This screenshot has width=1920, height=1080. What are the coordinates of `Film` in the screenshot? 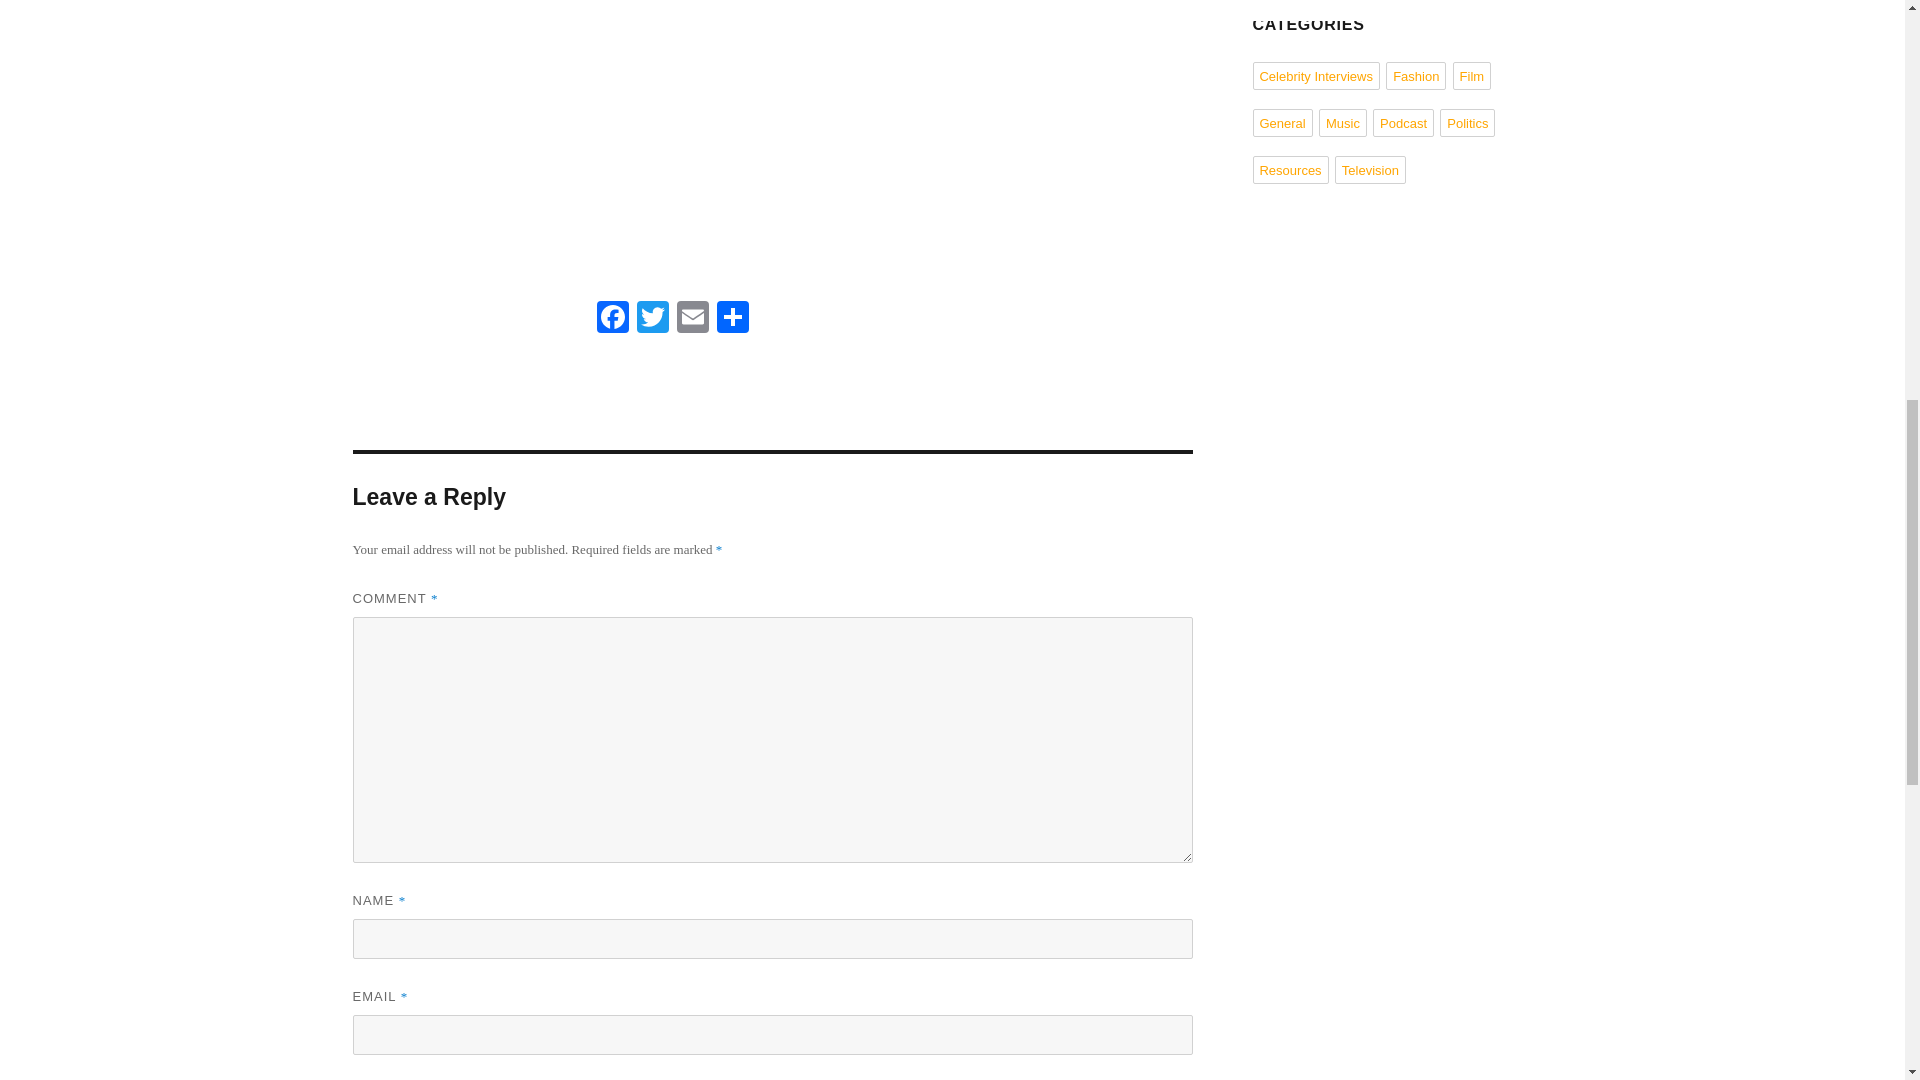 It's located at (1472, 75).